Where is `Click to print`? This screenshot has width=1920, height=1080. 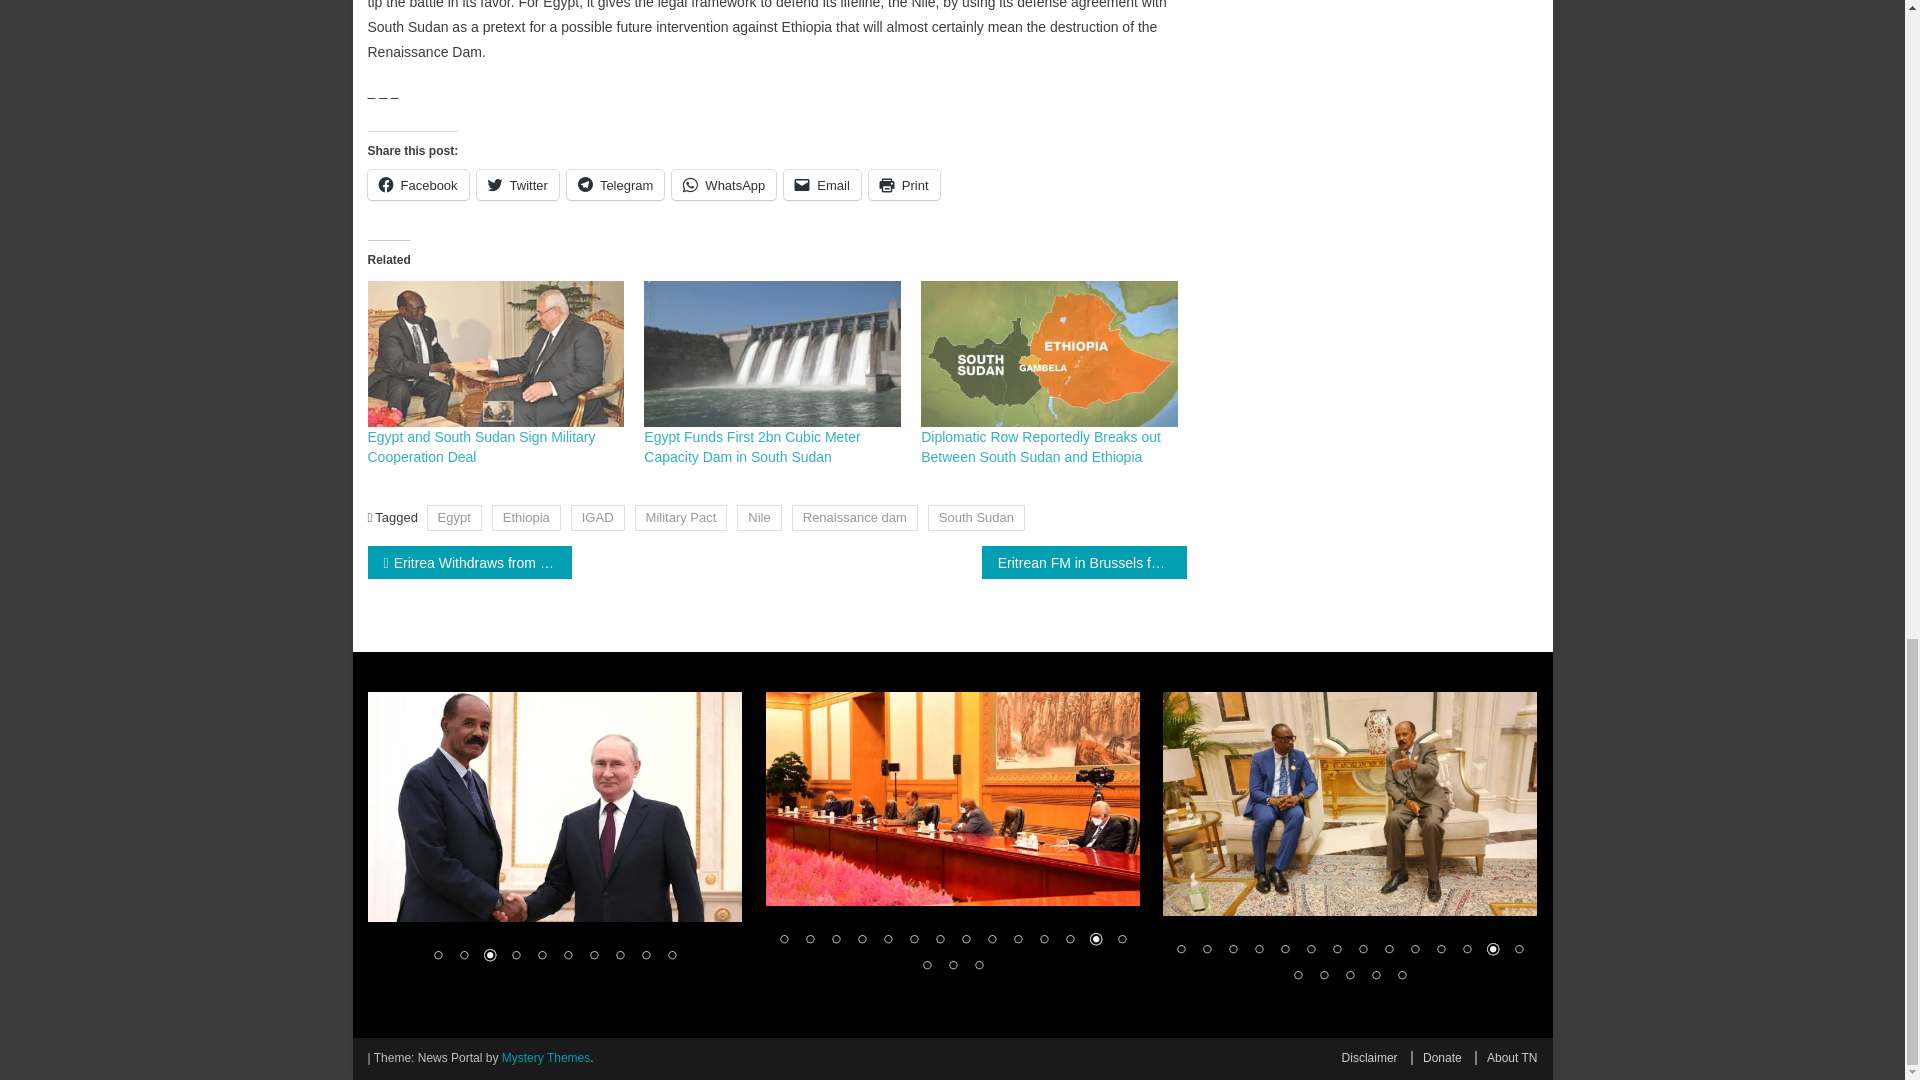
Click to print is located at coordinates (904, 184).